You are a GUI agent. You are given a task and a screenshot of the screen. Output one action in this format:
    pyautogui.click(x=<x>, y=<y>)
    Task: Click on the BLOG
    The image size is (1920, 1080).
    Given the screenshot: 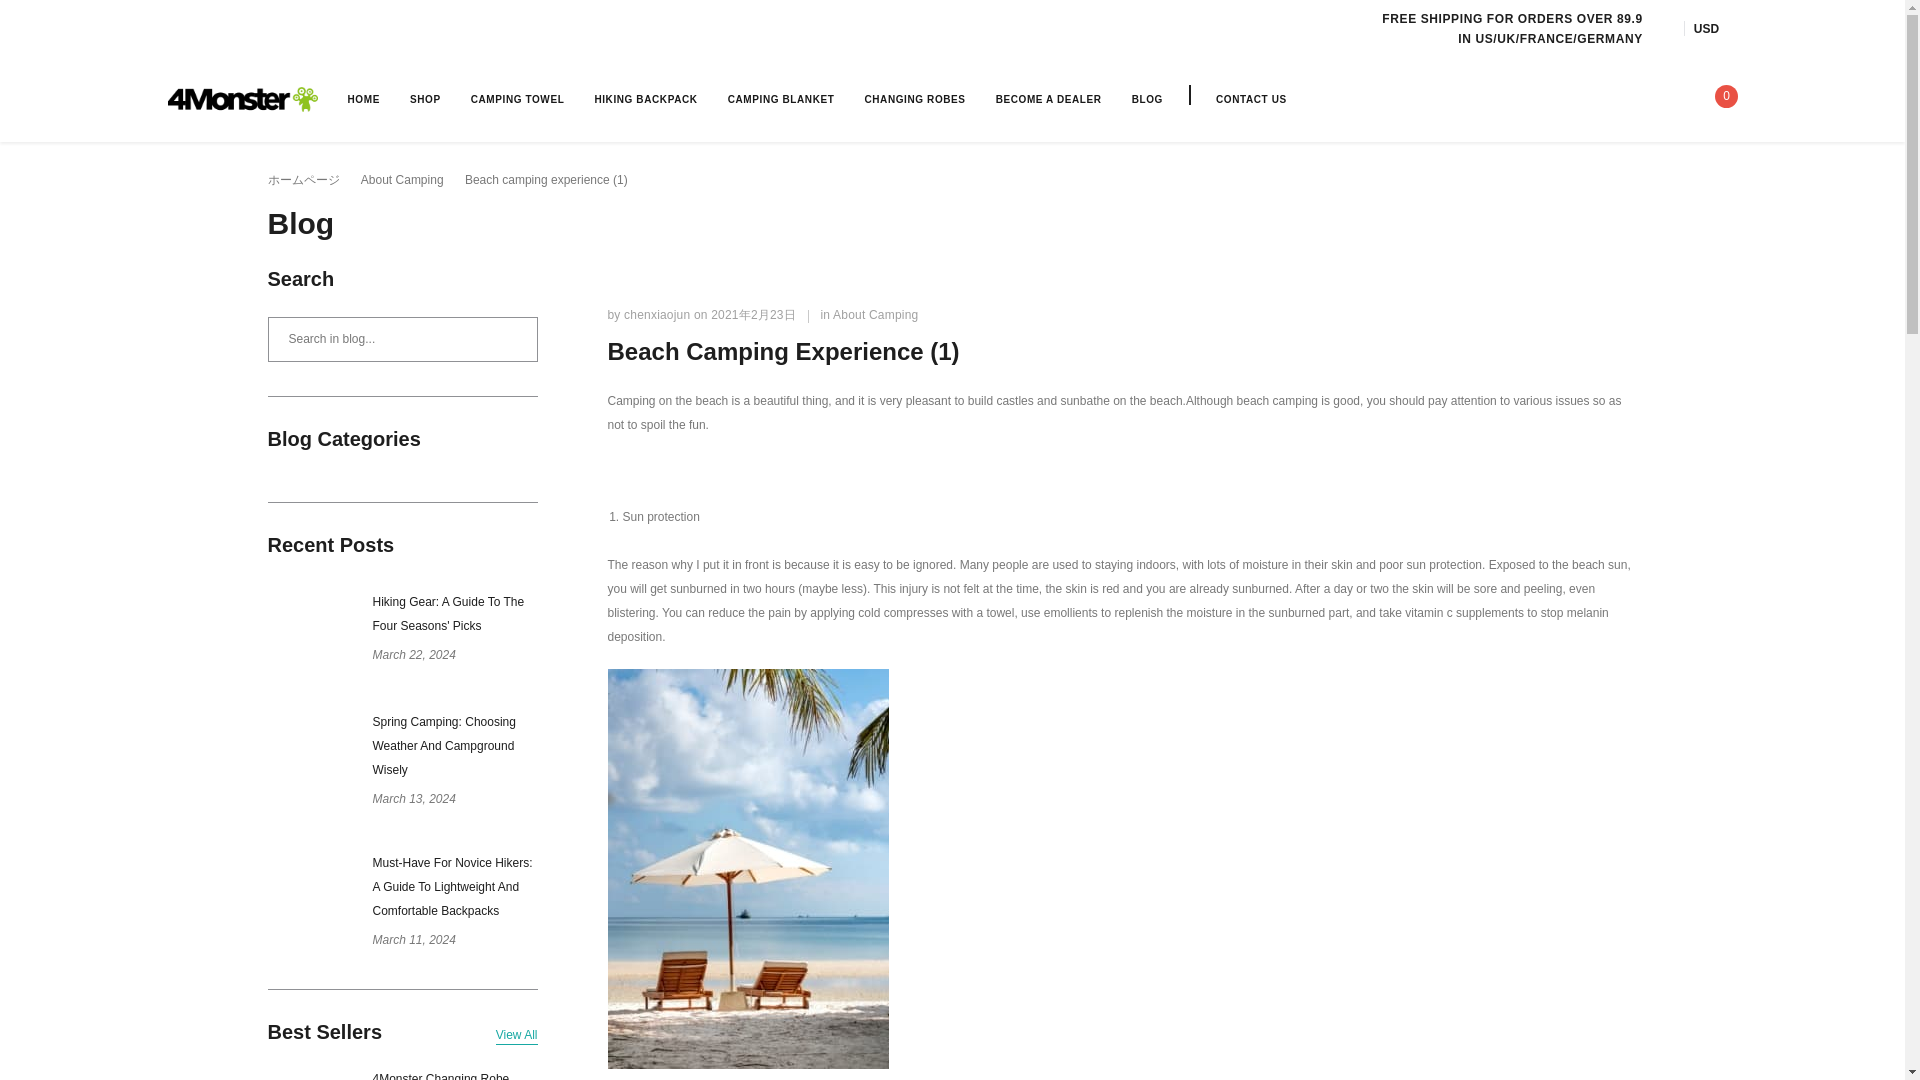 What is the action you would take?
    pyautogui.click(x=1148, y=98)
    